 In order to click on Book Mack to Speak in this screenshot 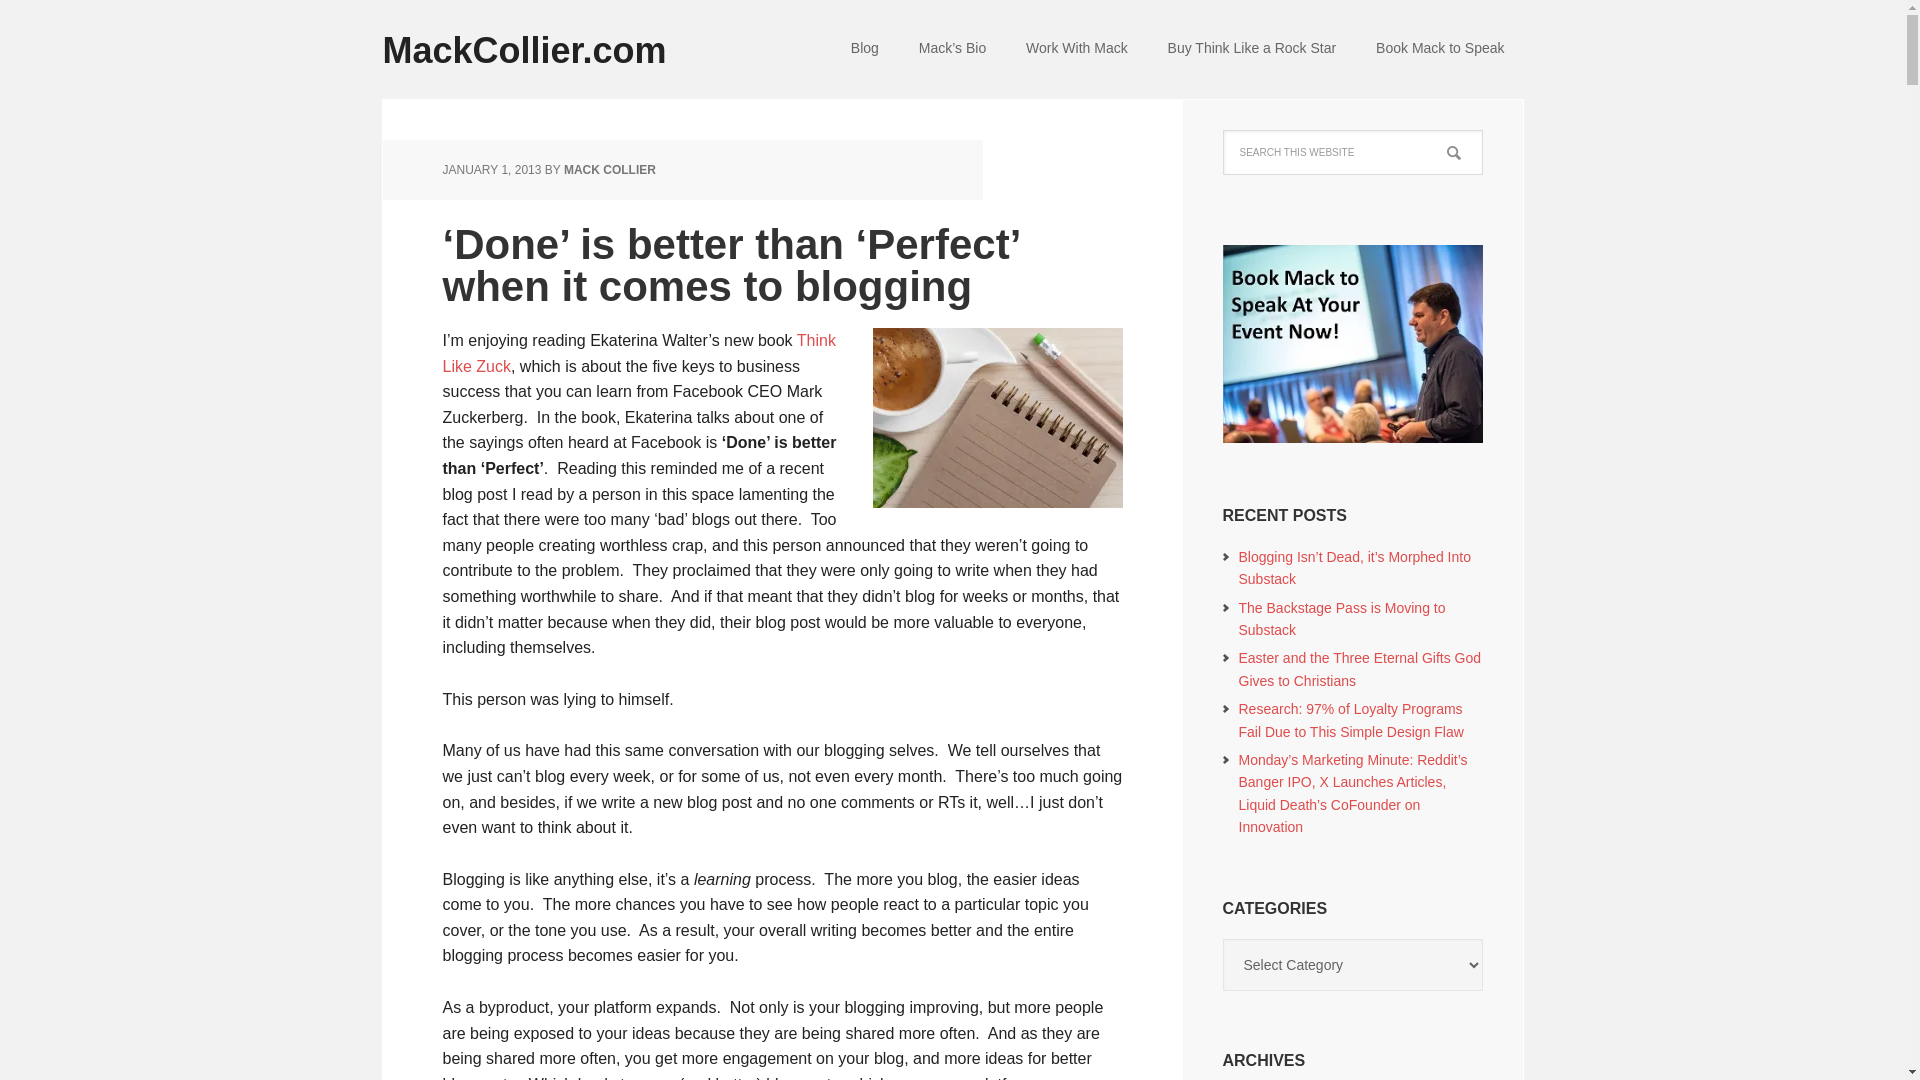, I will do `click(1440, 50)`.